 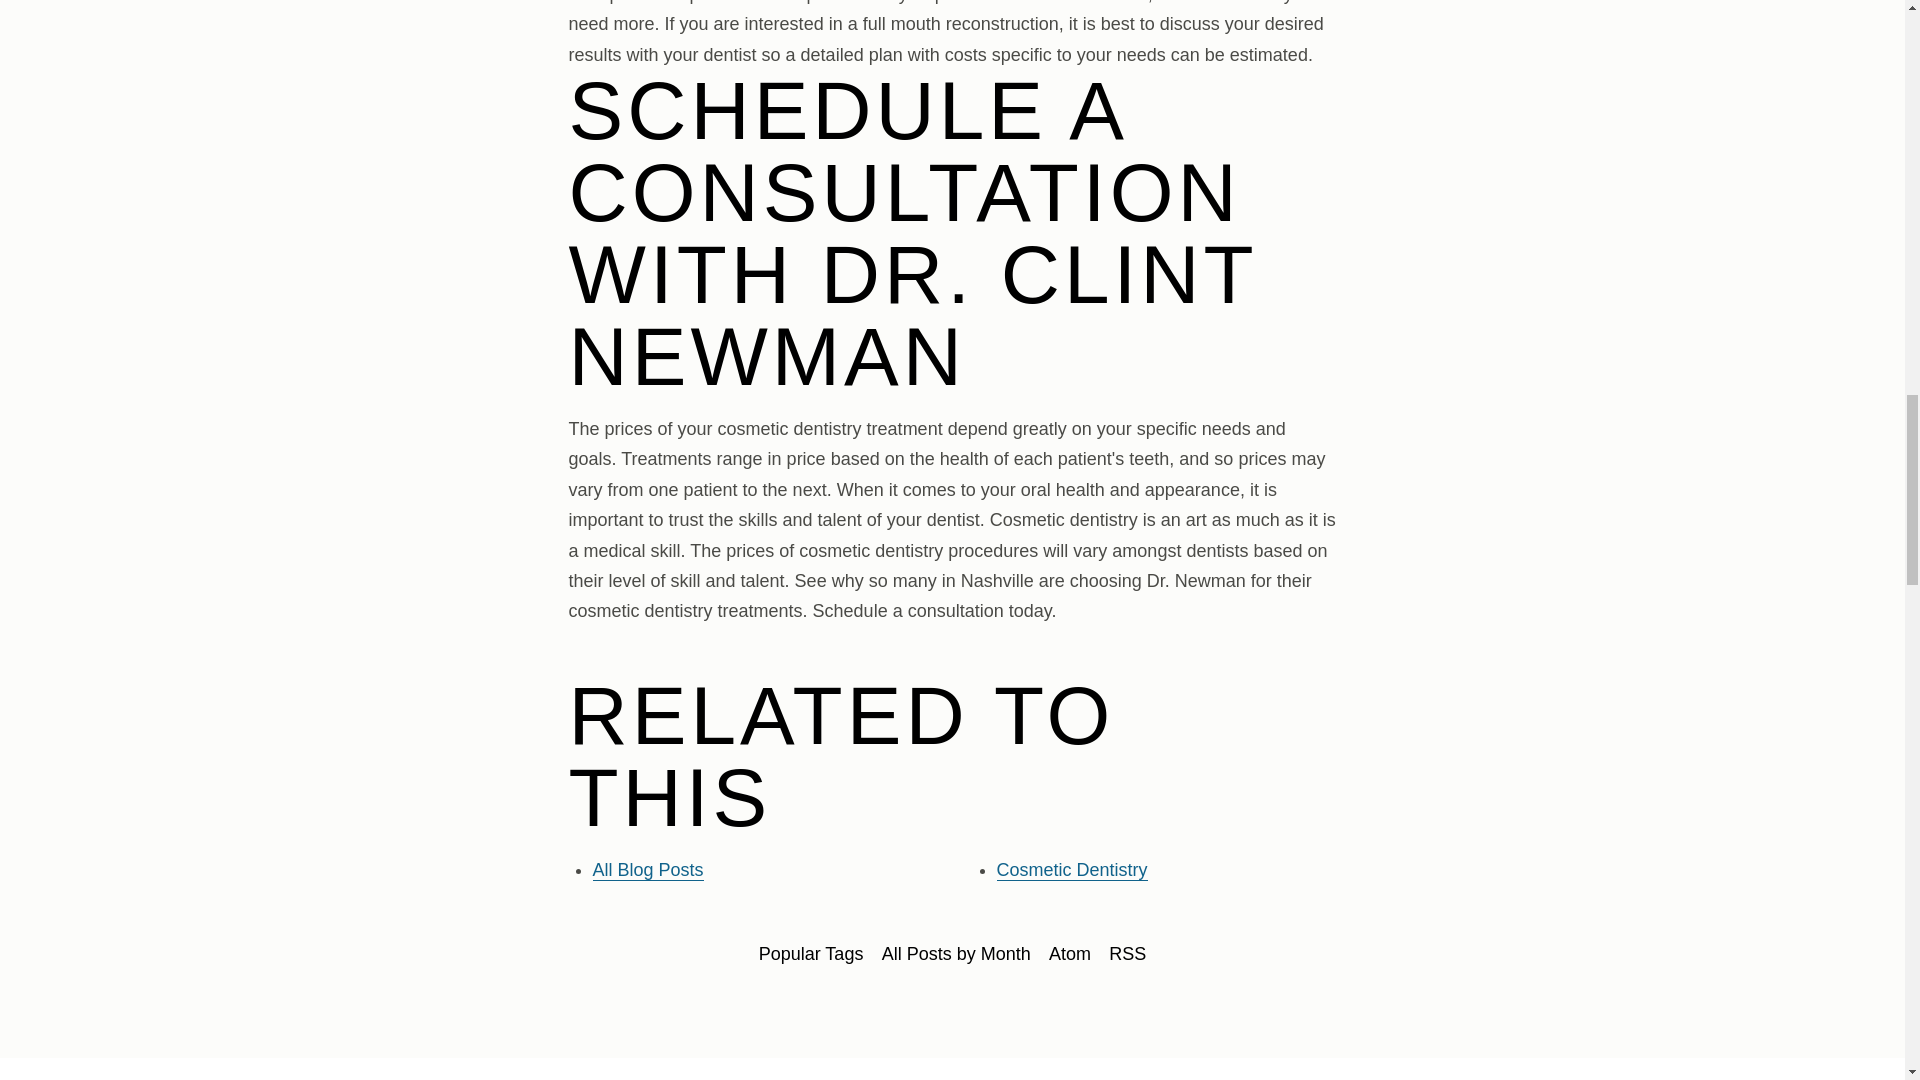 I want to click on Cosmetic Dentistry, so click(x=1071, y=870).